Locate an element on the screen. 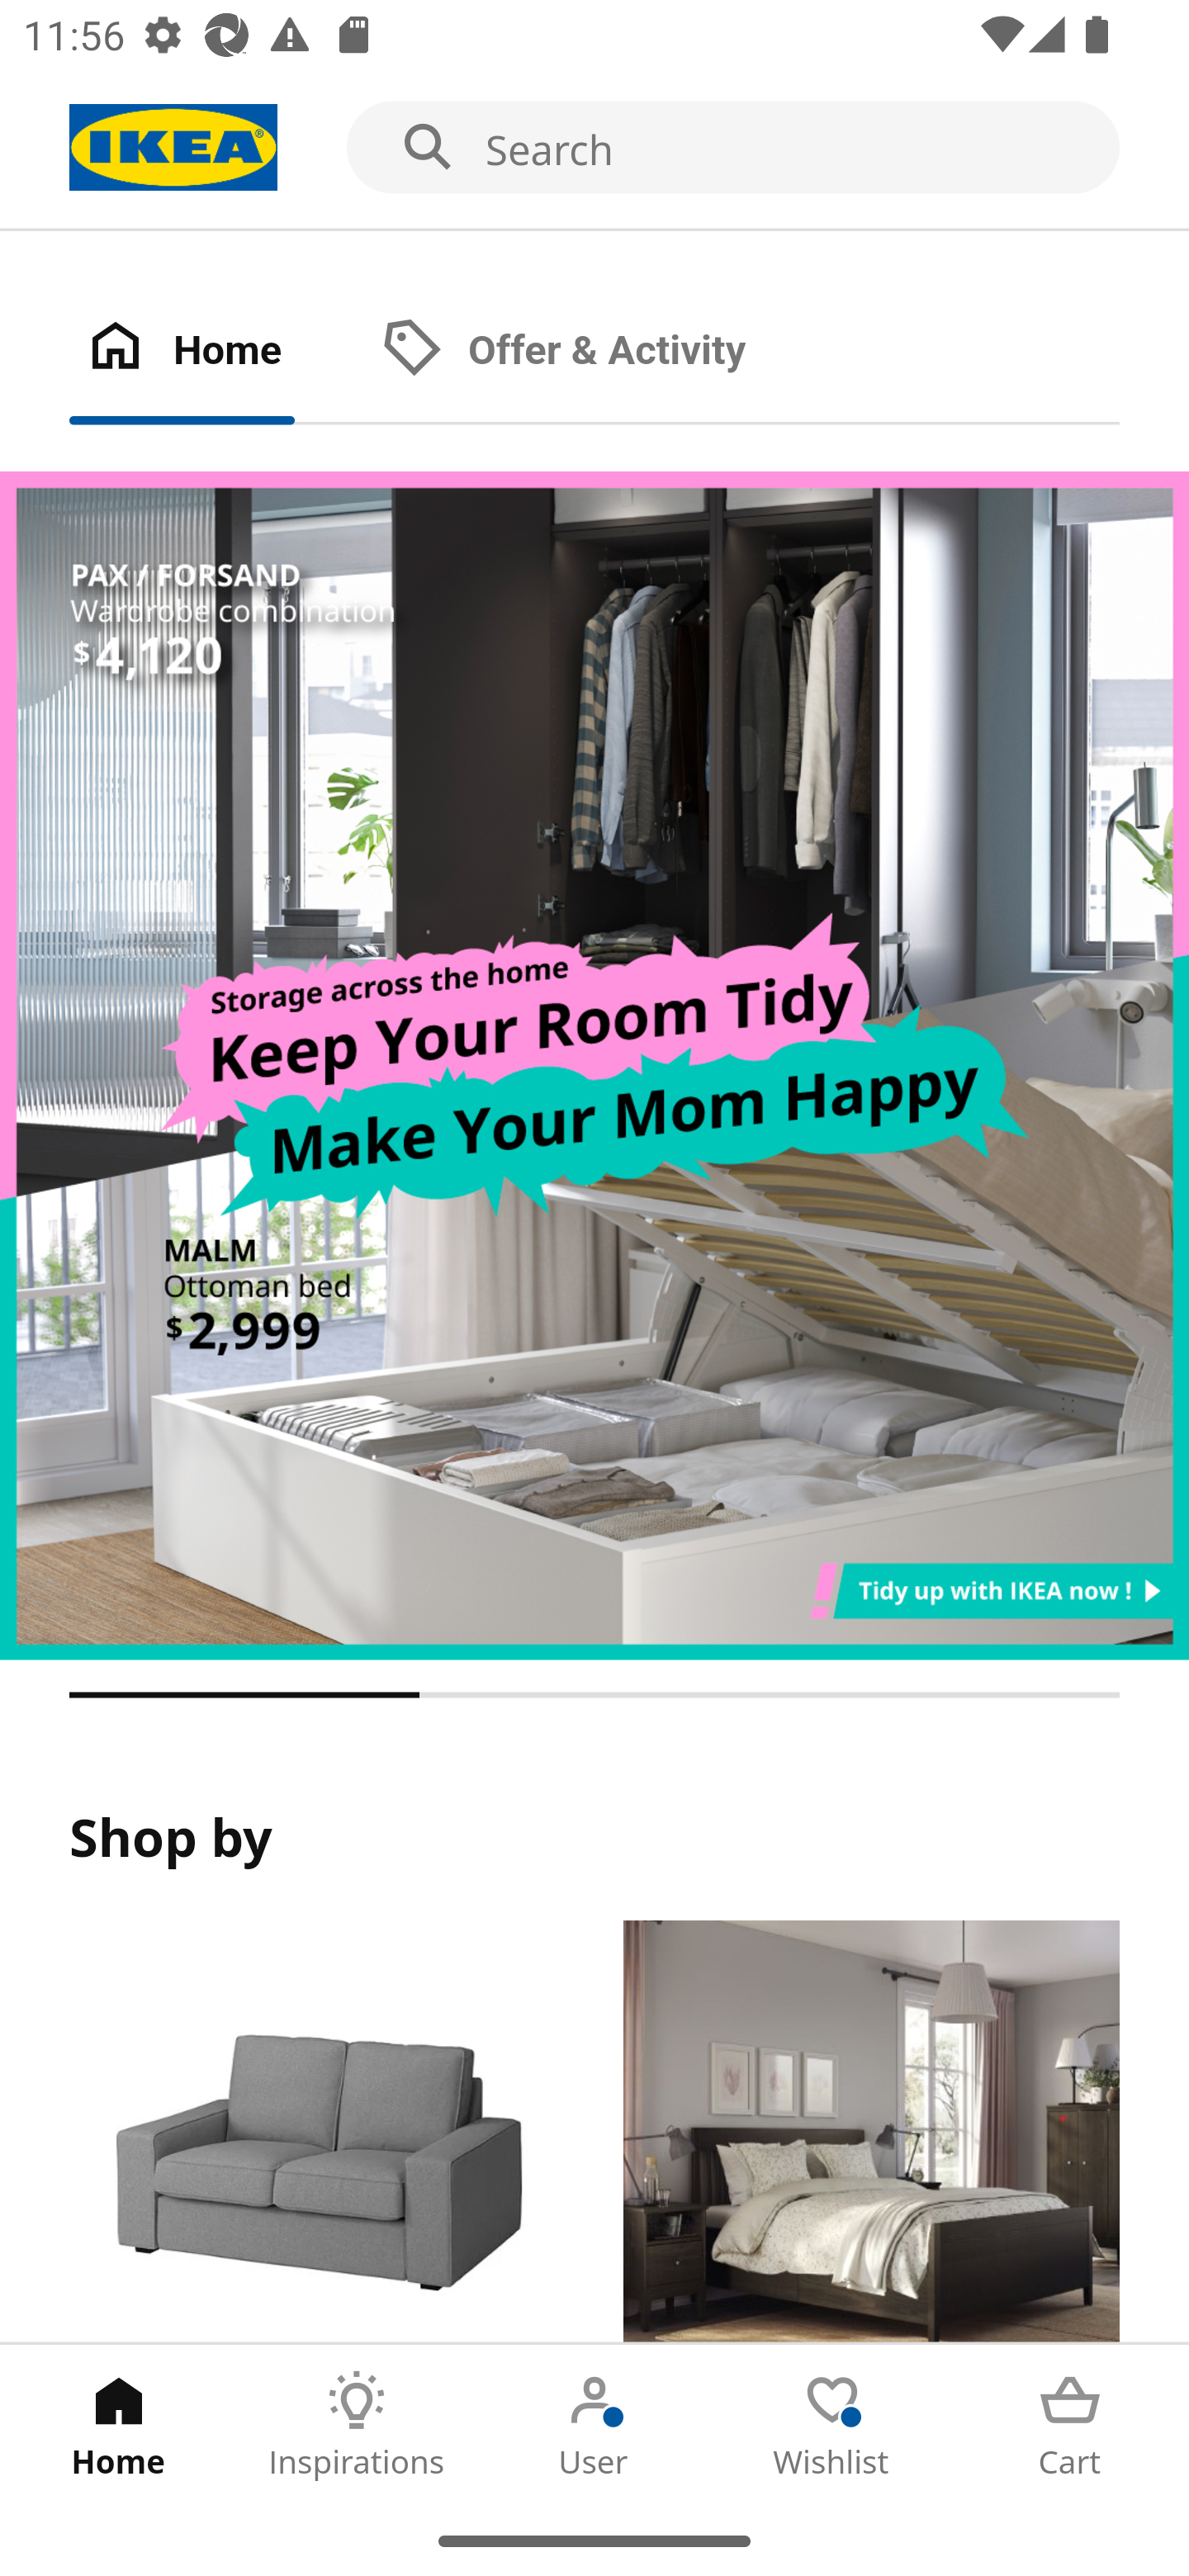 The image size is (1189, 2576). Inspirations
Tab 2 of 5 is located at coordinates (357, 2425).